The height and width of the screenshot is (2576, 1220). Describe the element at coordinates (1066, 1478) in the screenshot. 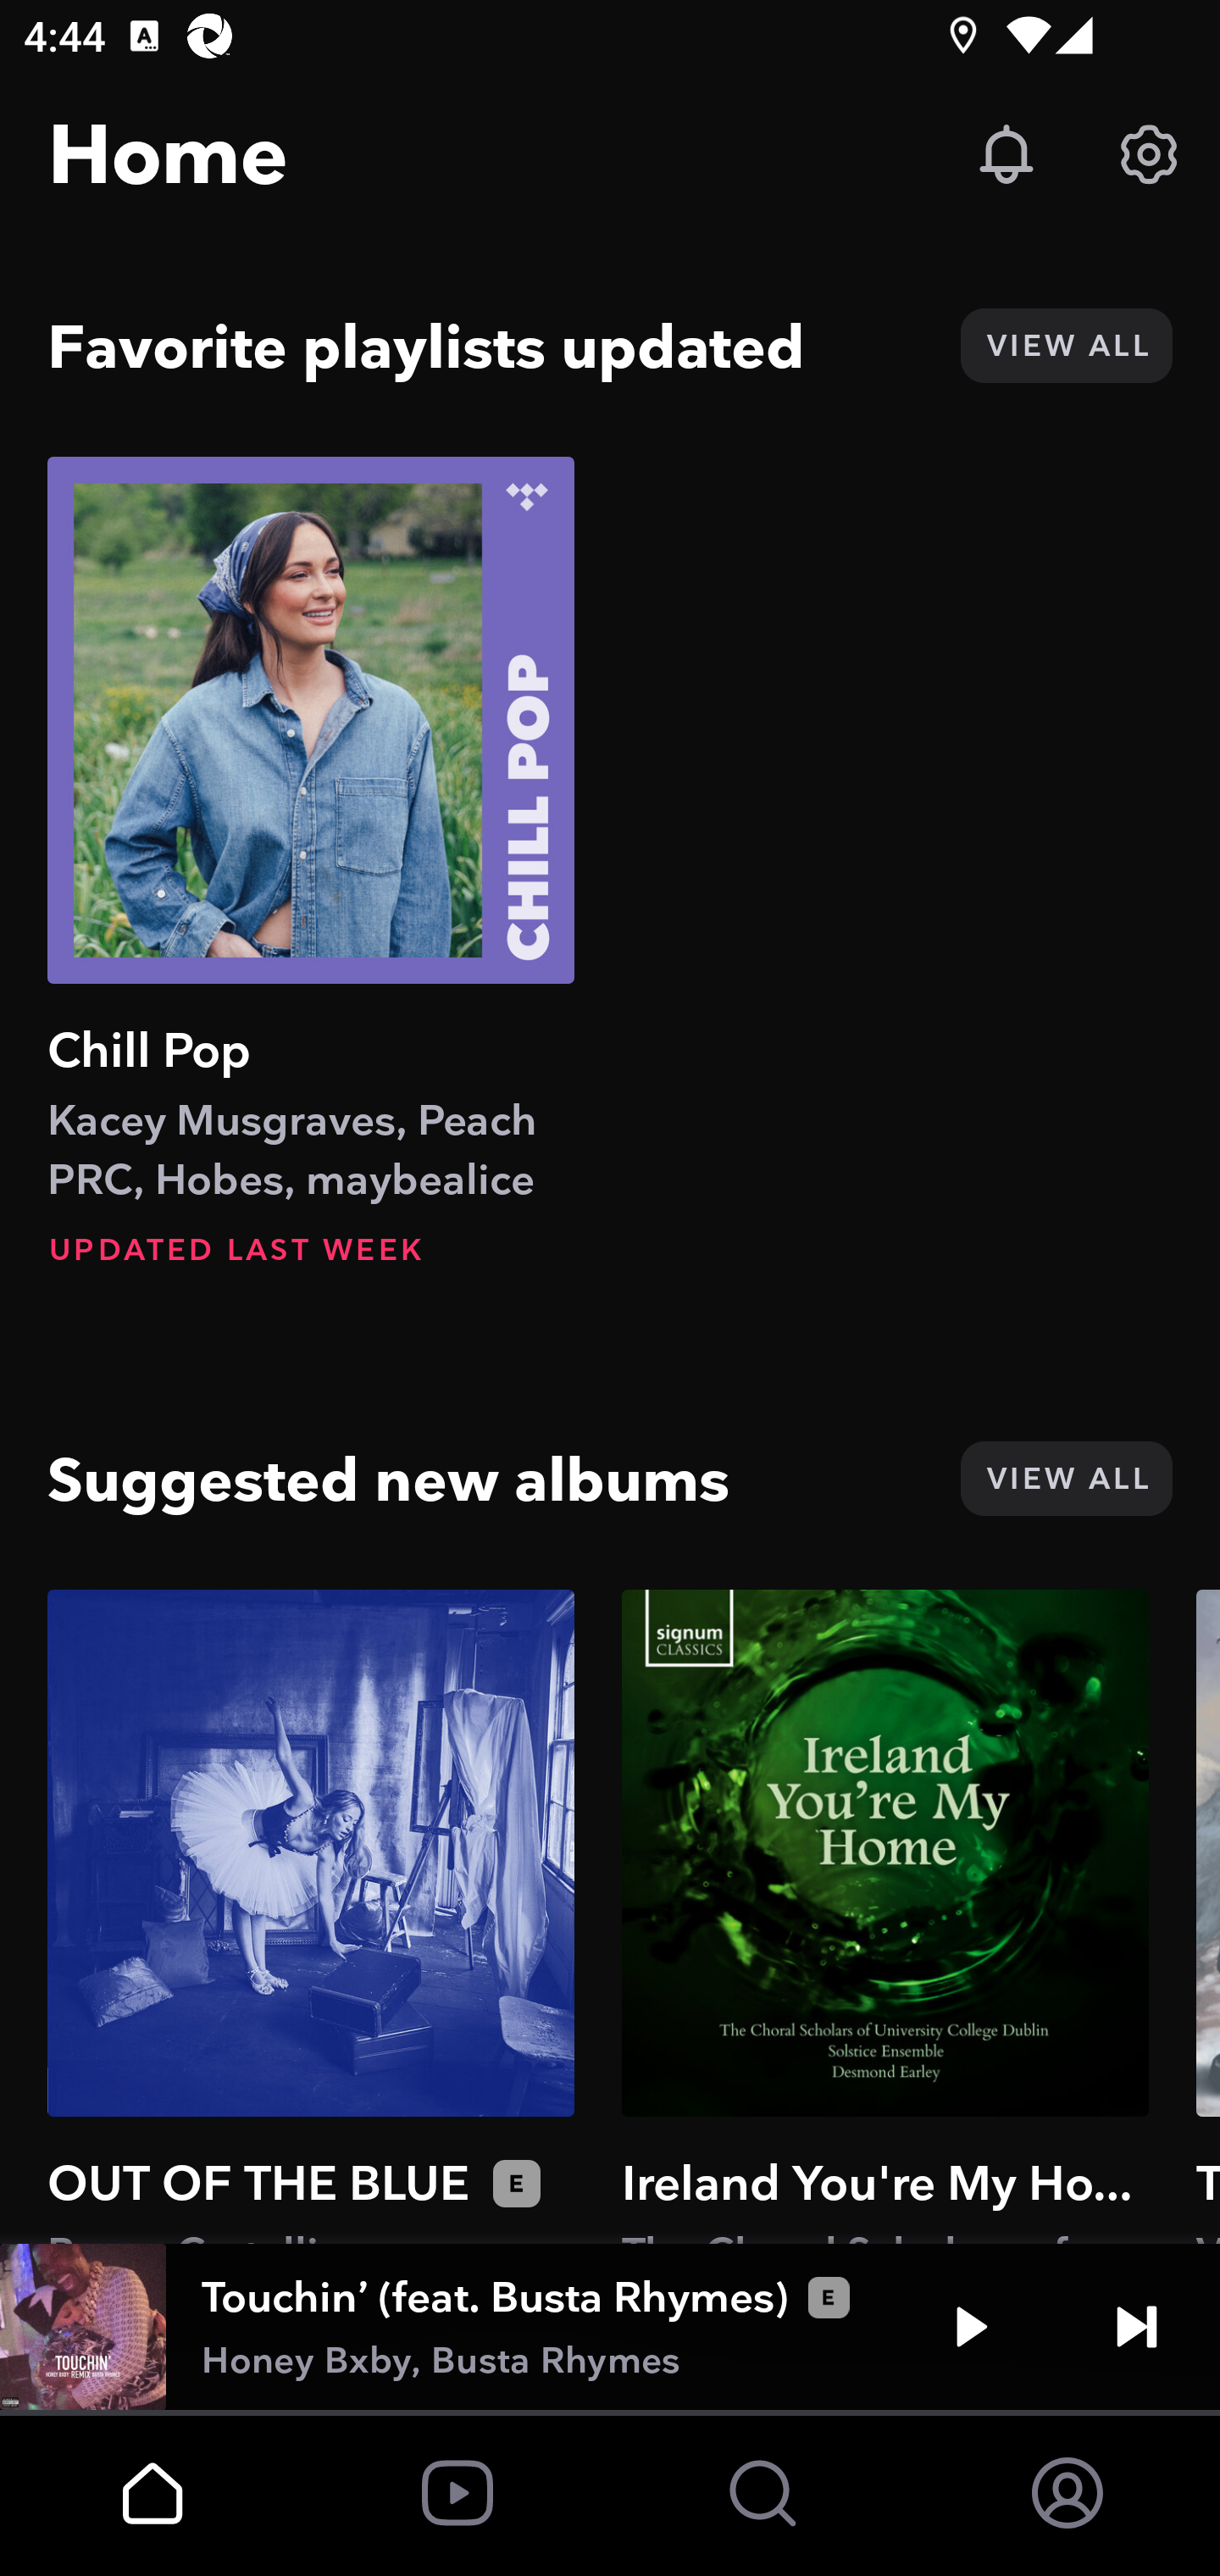

I see `VIEW ALL` at that location.